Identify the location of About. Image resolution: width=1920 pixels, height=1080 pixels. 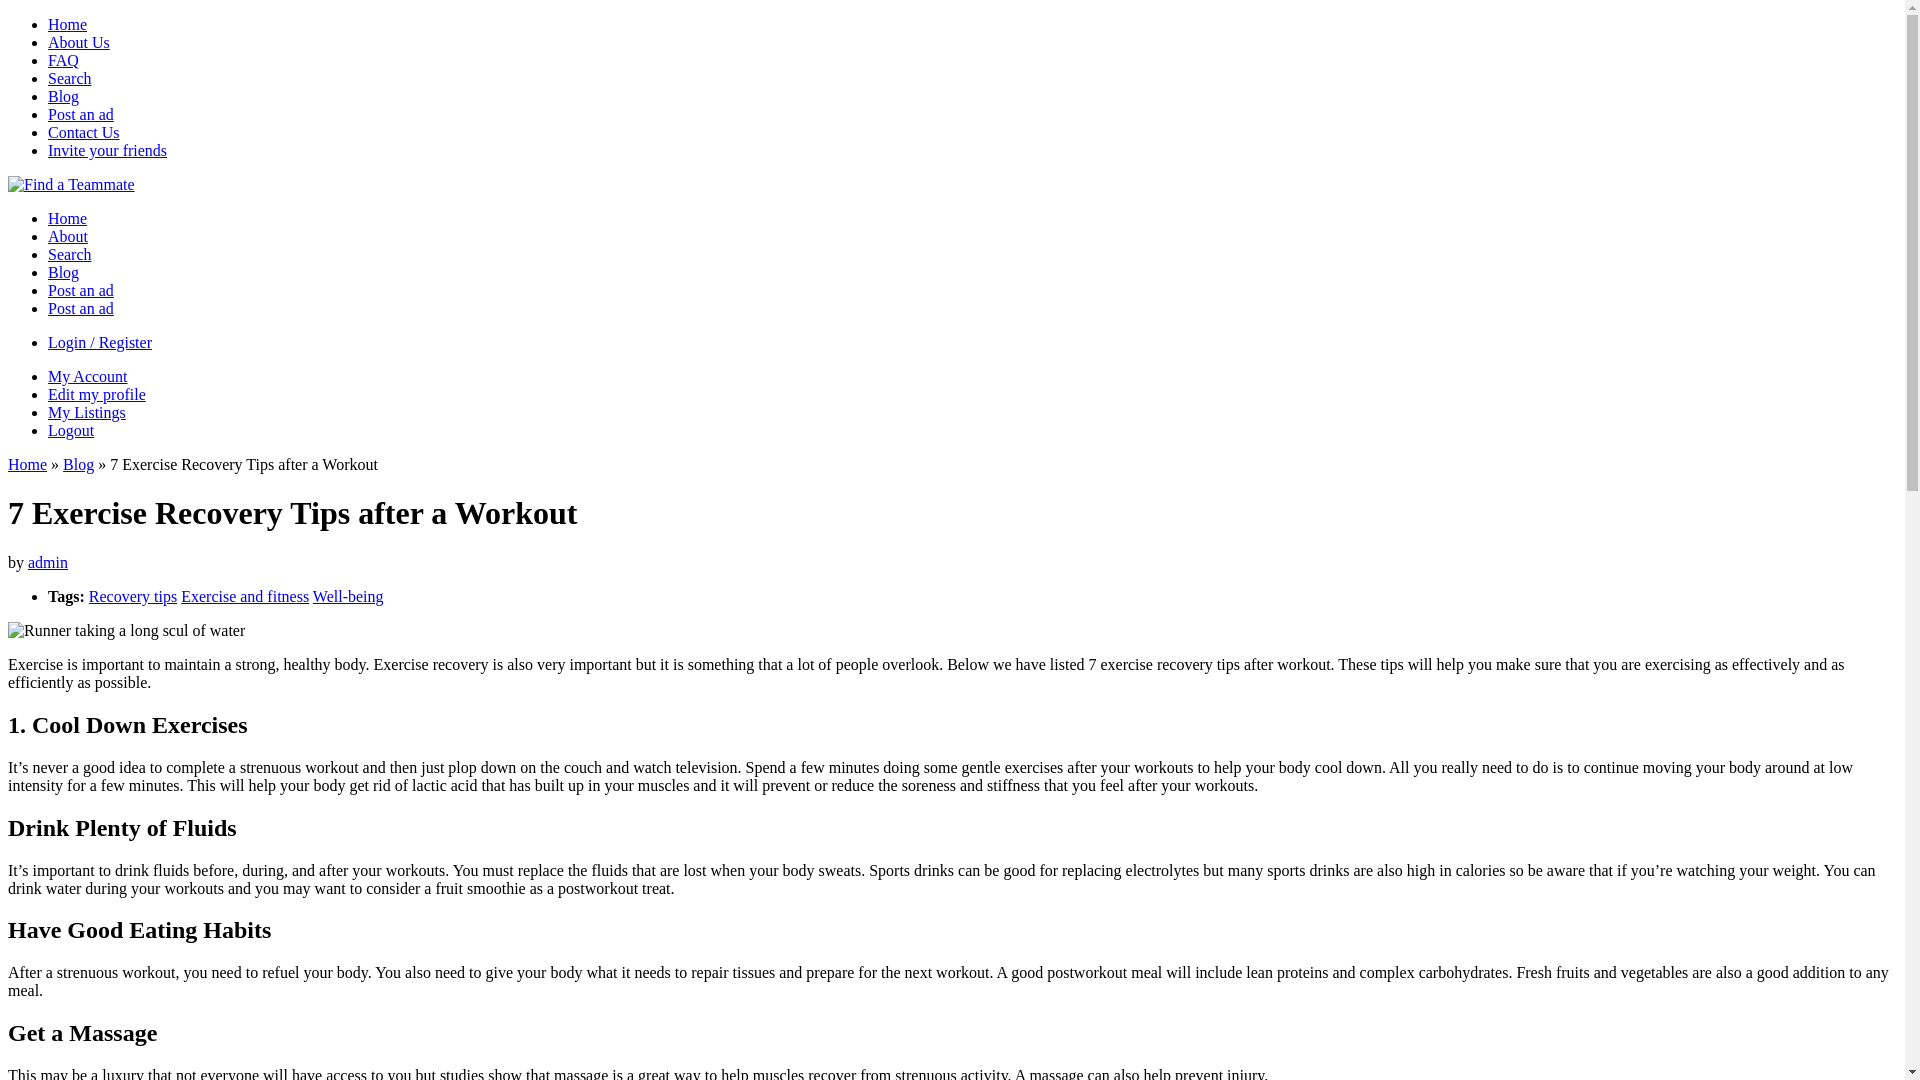
(68, 236).